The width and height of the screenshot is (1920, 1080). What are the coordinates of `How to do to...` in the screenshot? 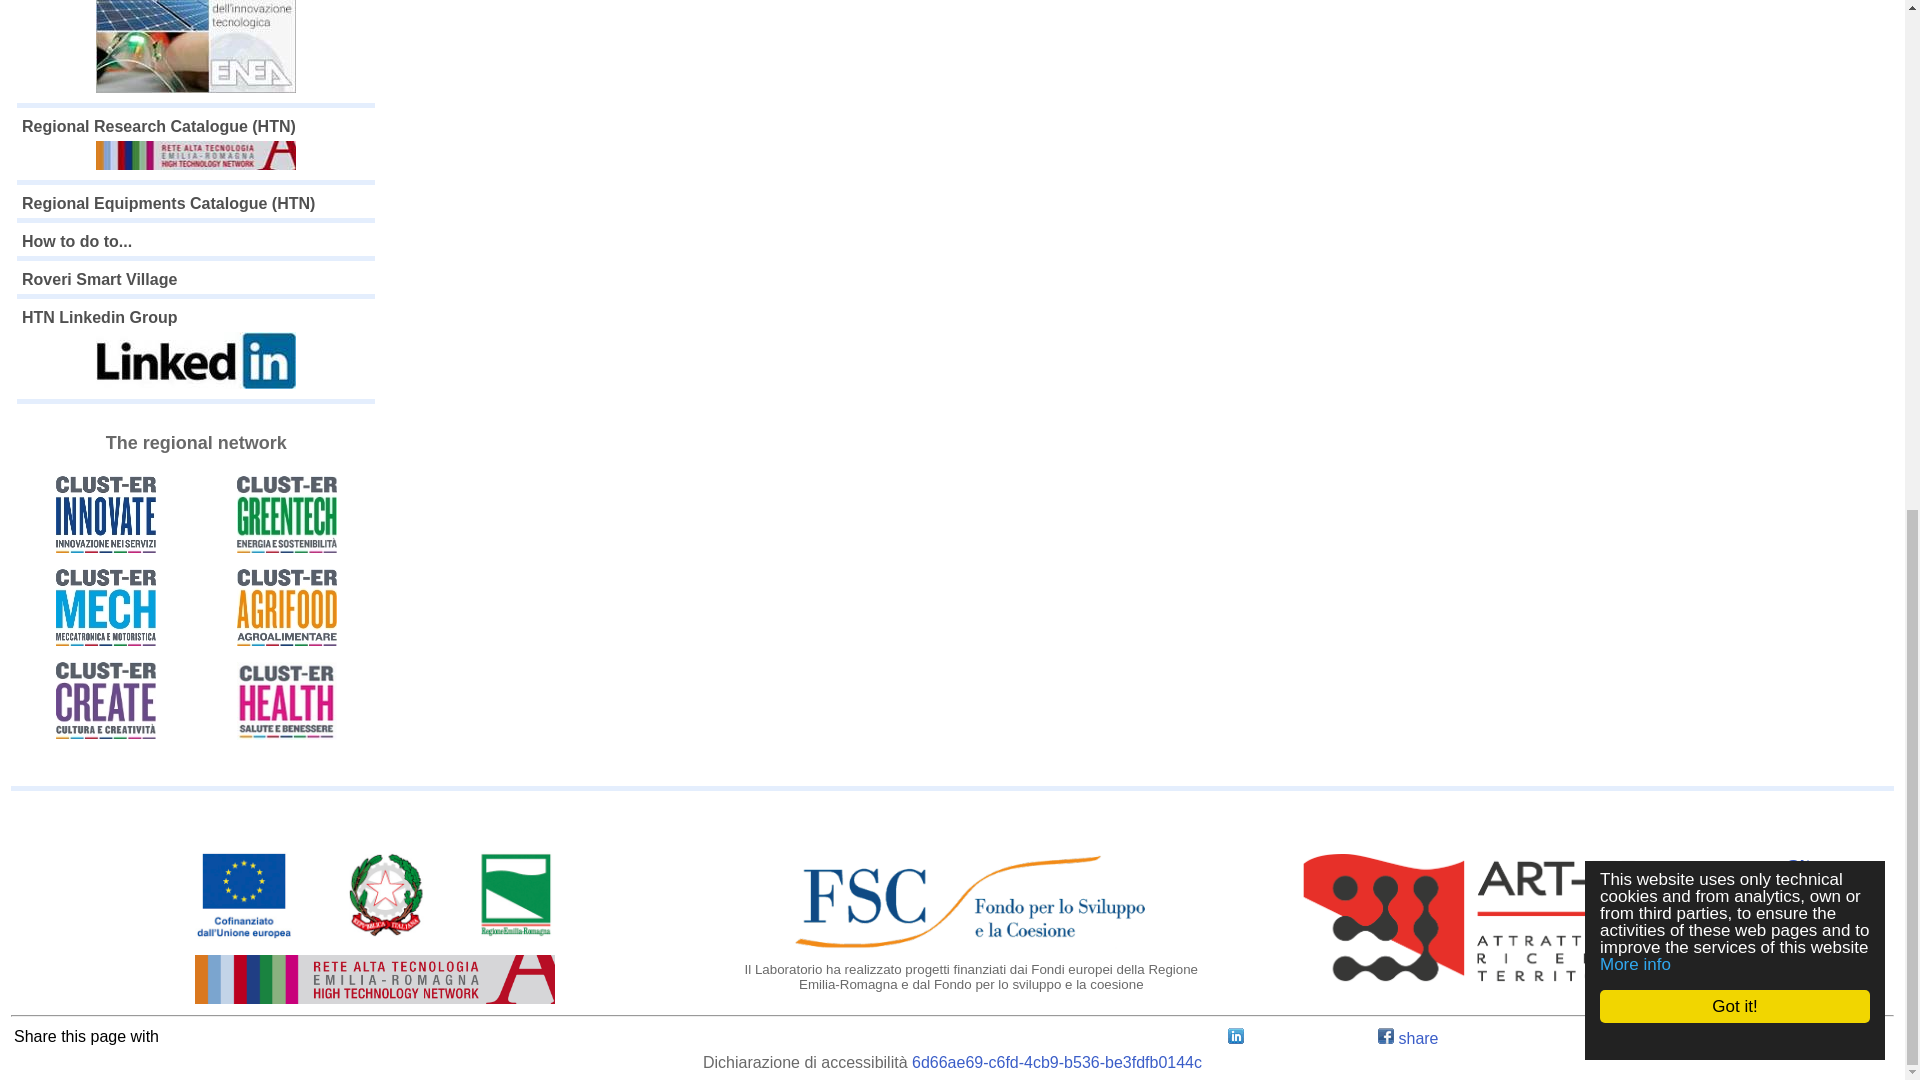 It's located at (76, 241).